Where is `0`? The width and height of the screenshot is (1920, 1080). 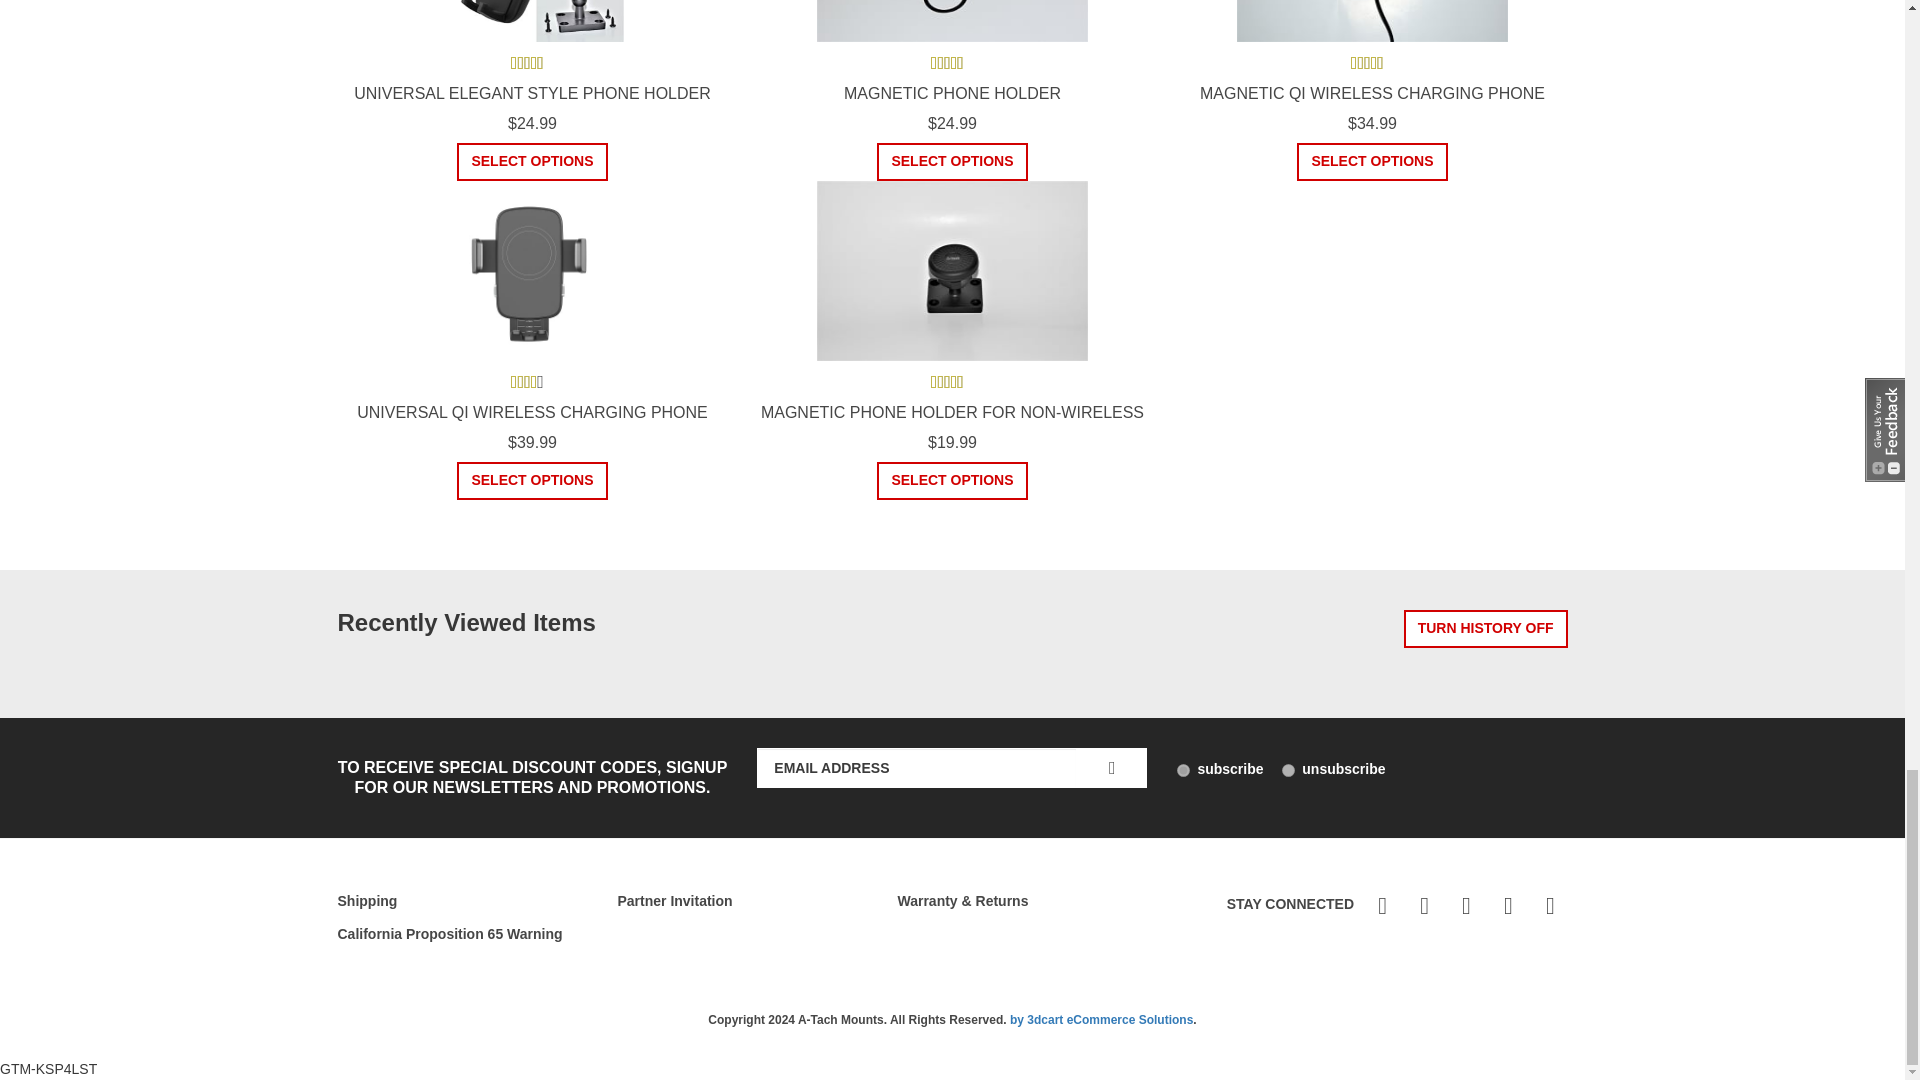 0 is located at coordinates (1288, 770).